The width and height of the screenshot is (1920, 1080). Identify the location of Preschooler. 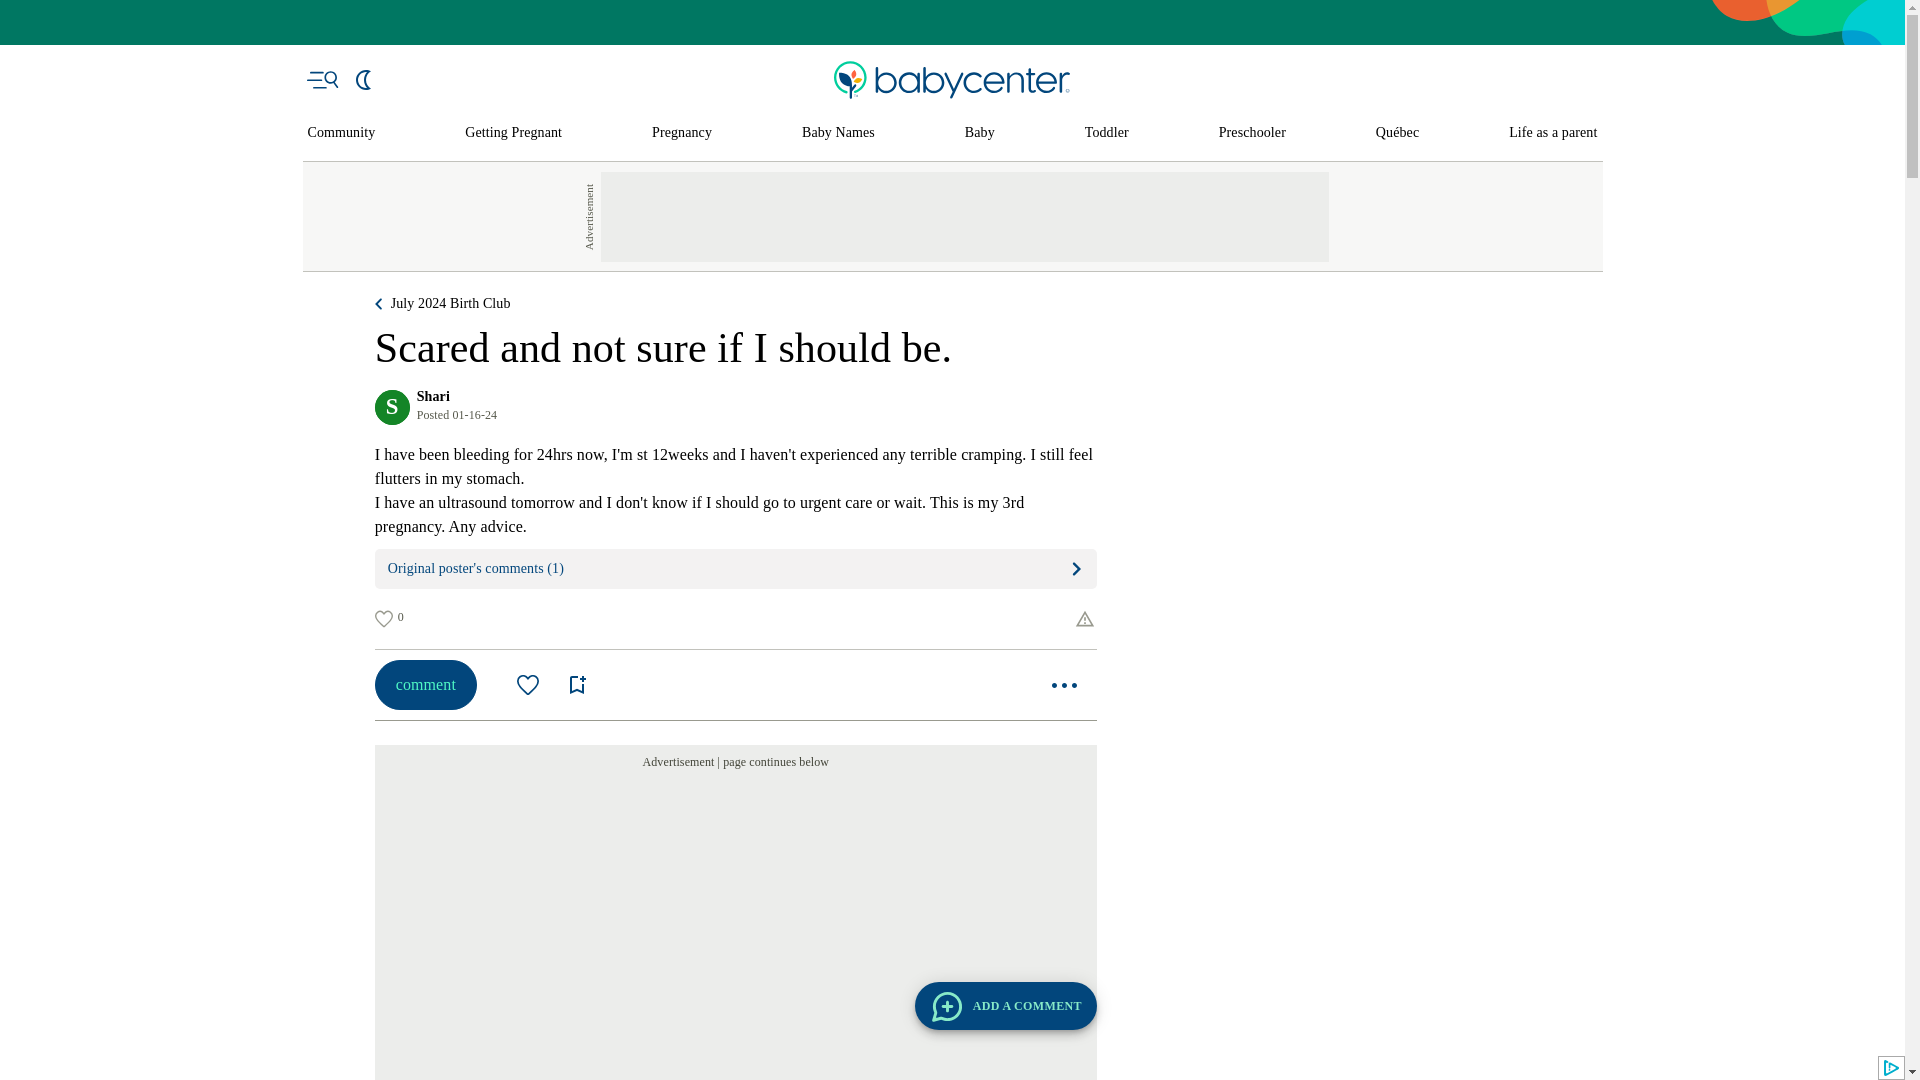
(1252, 133).